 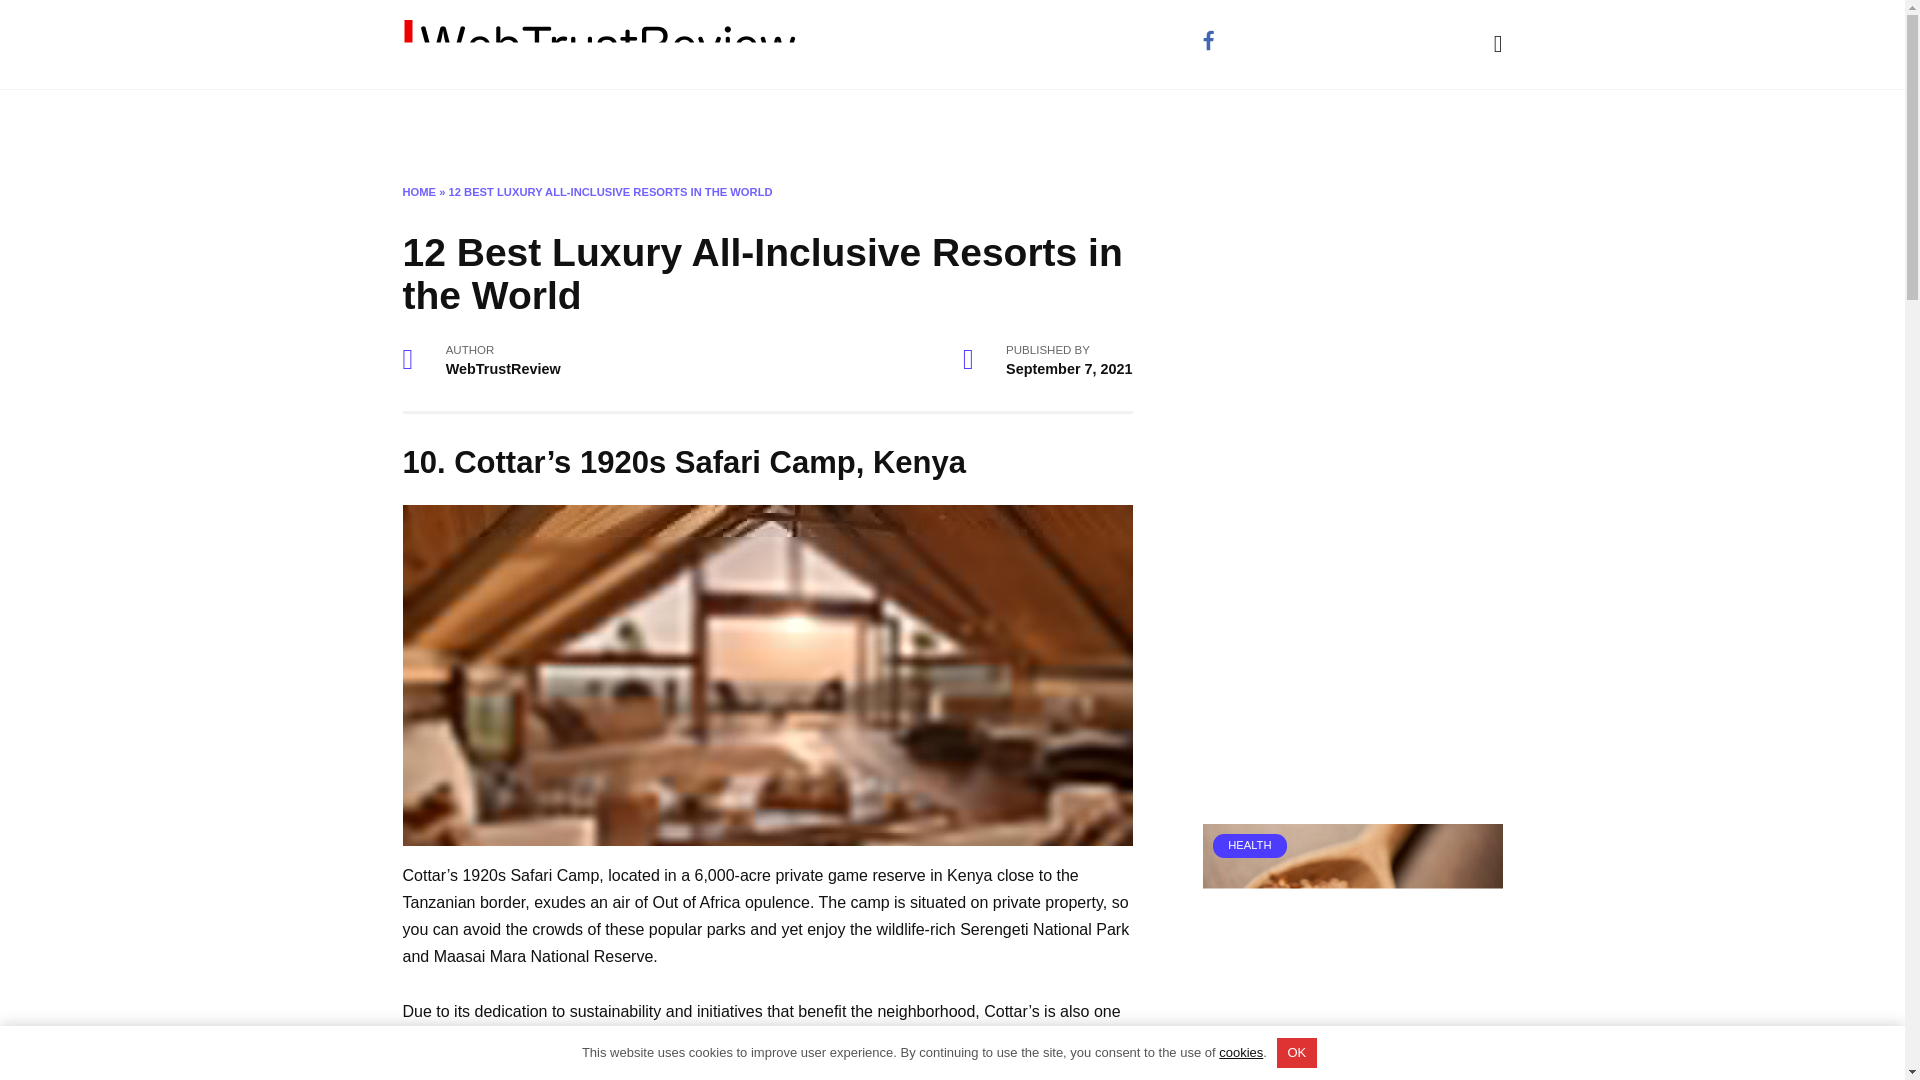 I want to click on HOME, so click(x=418, y=191).